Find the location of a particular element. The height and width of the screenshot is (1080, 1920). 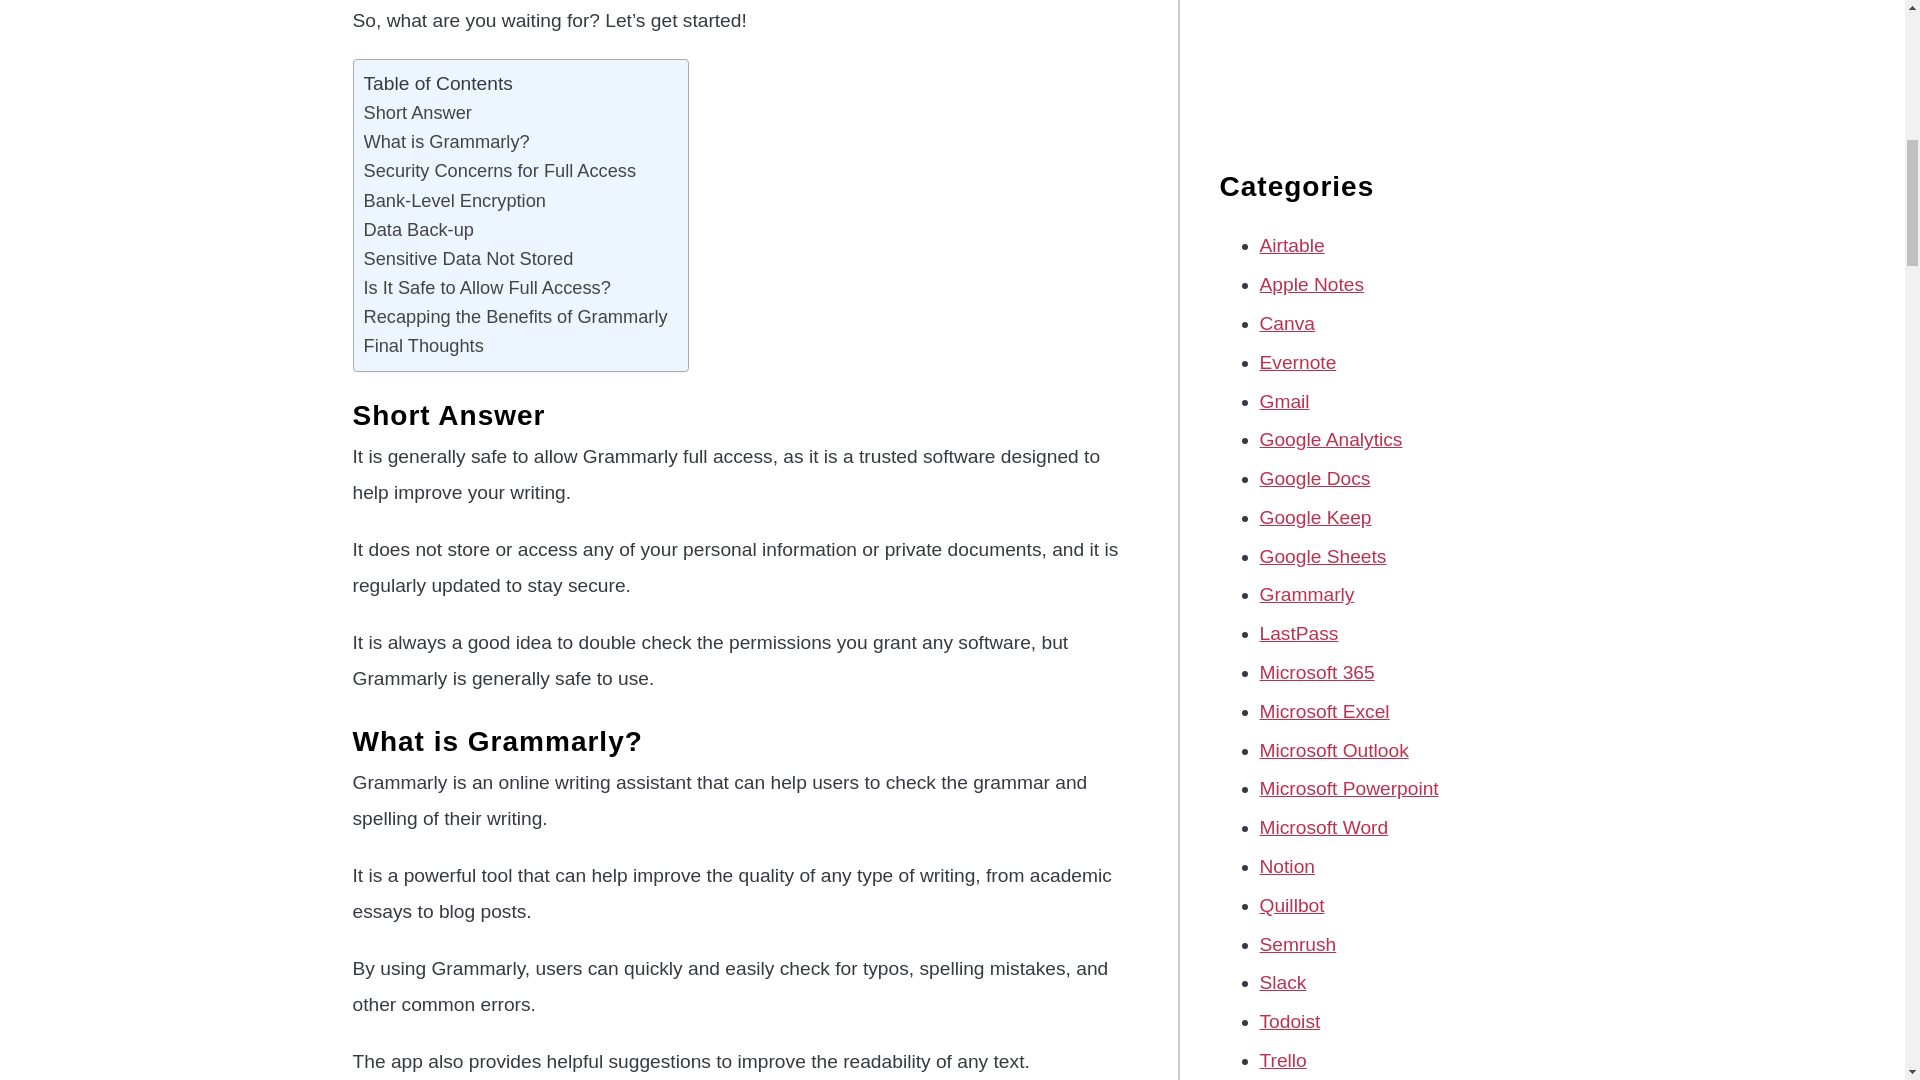

Is It Safe to Allow Full Access? is located at coordinates (487, 288).